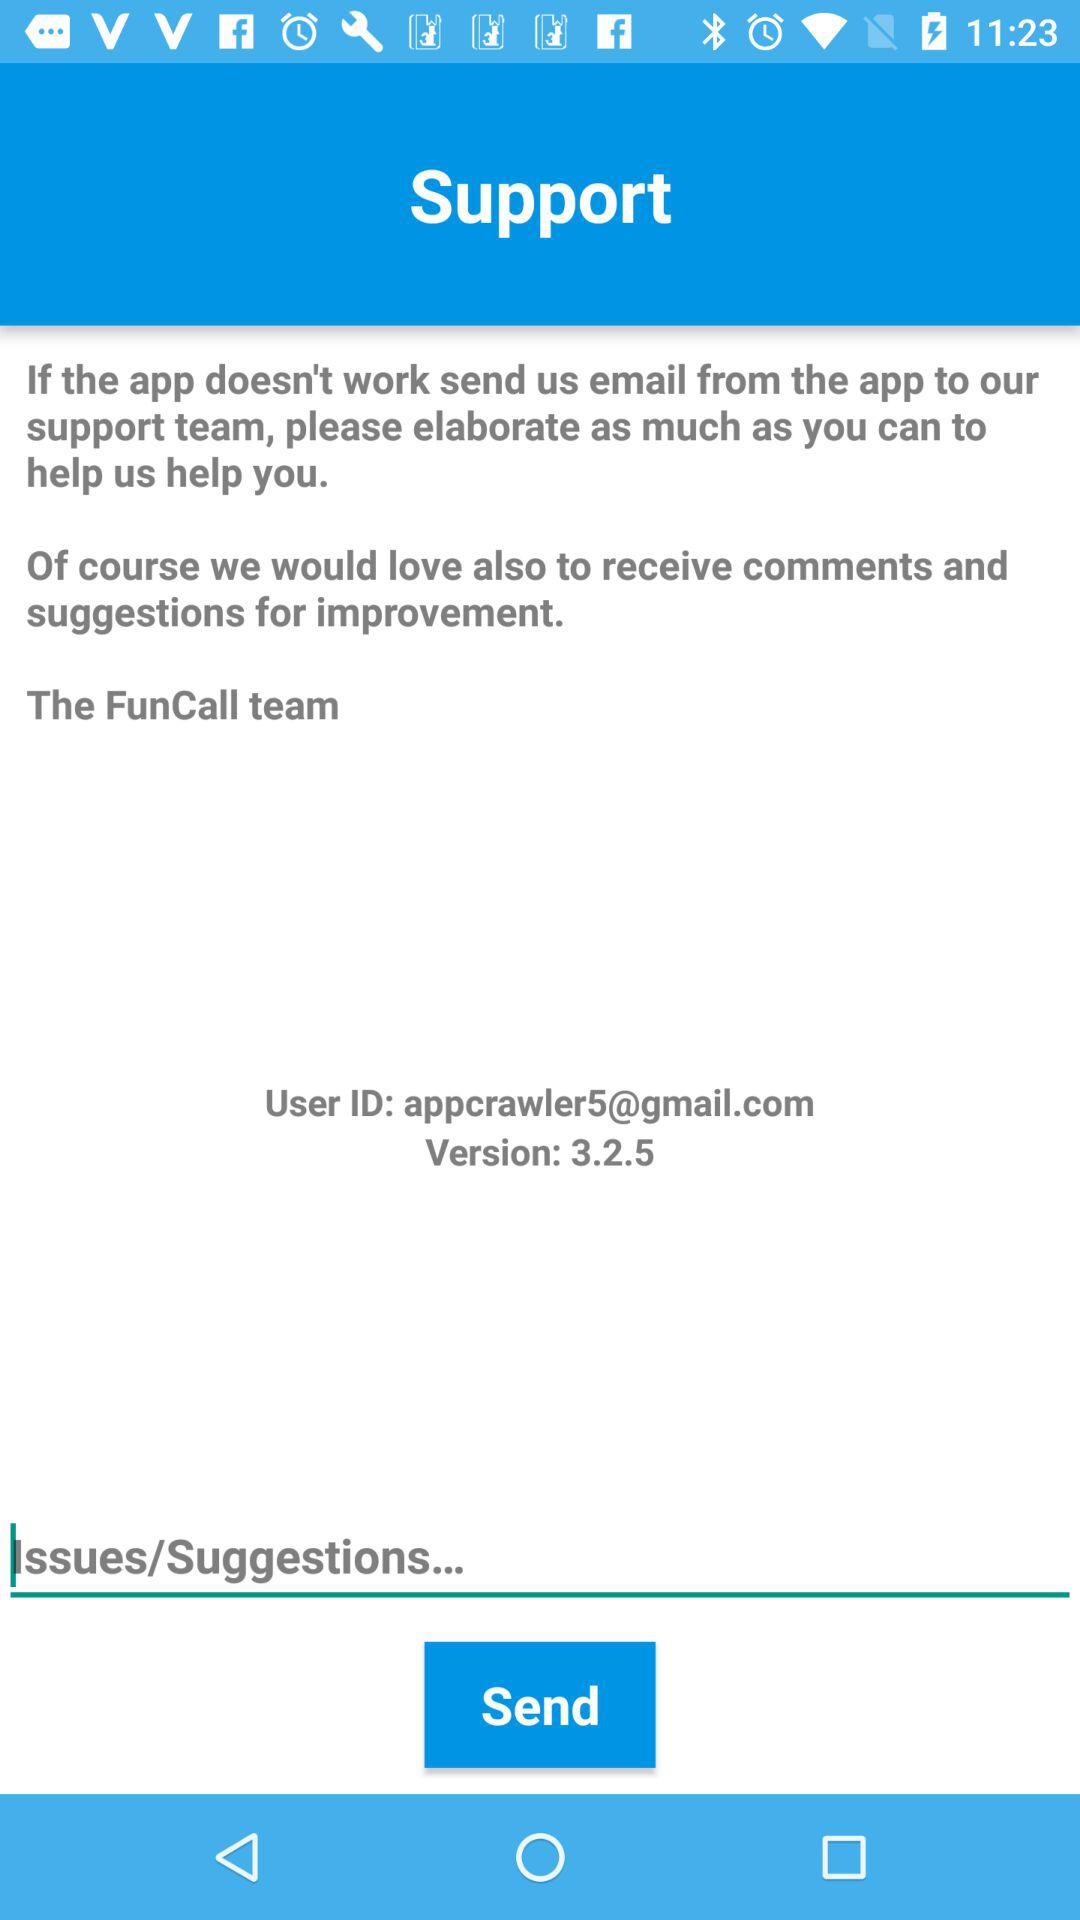  Describe the element at coordinates (539, 1102) in the screenshot. I see `launch the item above the version 3 2 item` at that location.